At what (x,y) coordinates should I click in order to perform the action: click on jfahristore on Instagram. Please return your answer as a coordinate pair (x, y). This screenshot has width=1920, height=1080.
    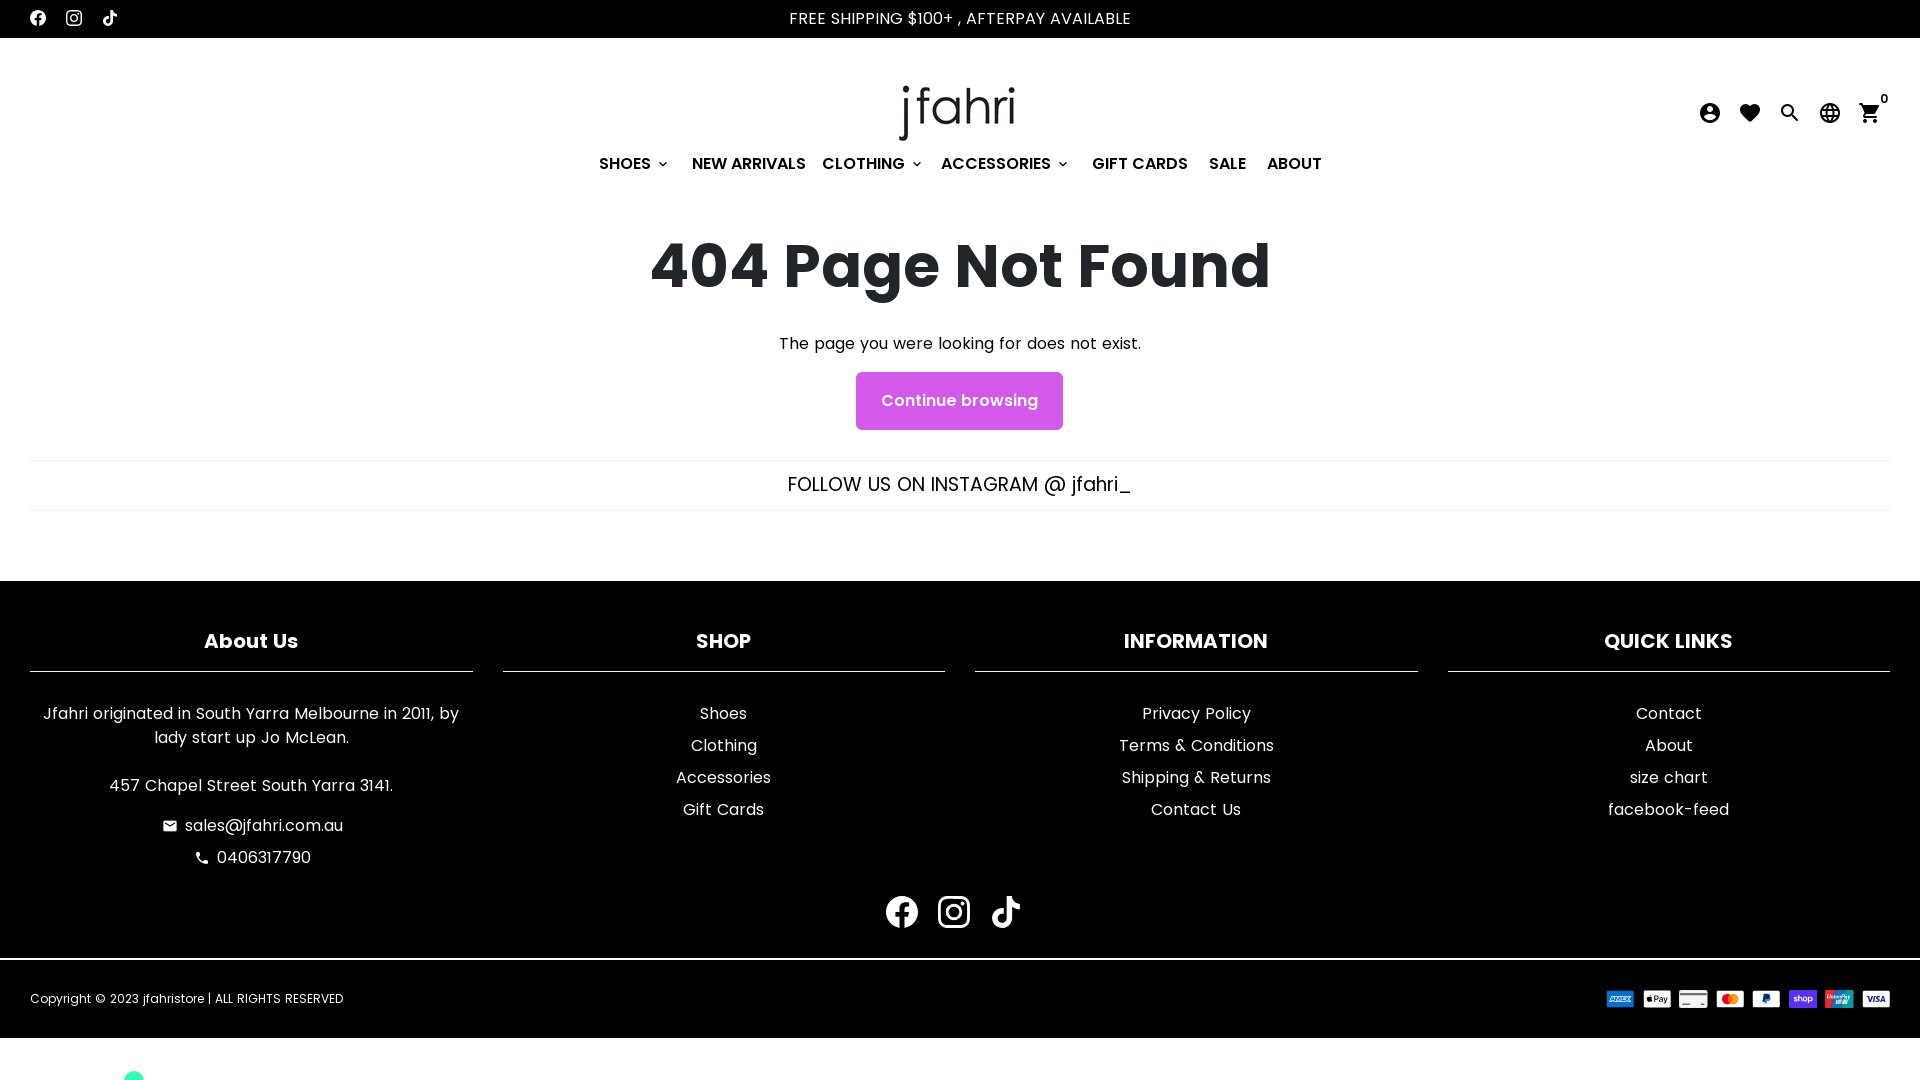
    Looking at the image, I should click on (954, 912).